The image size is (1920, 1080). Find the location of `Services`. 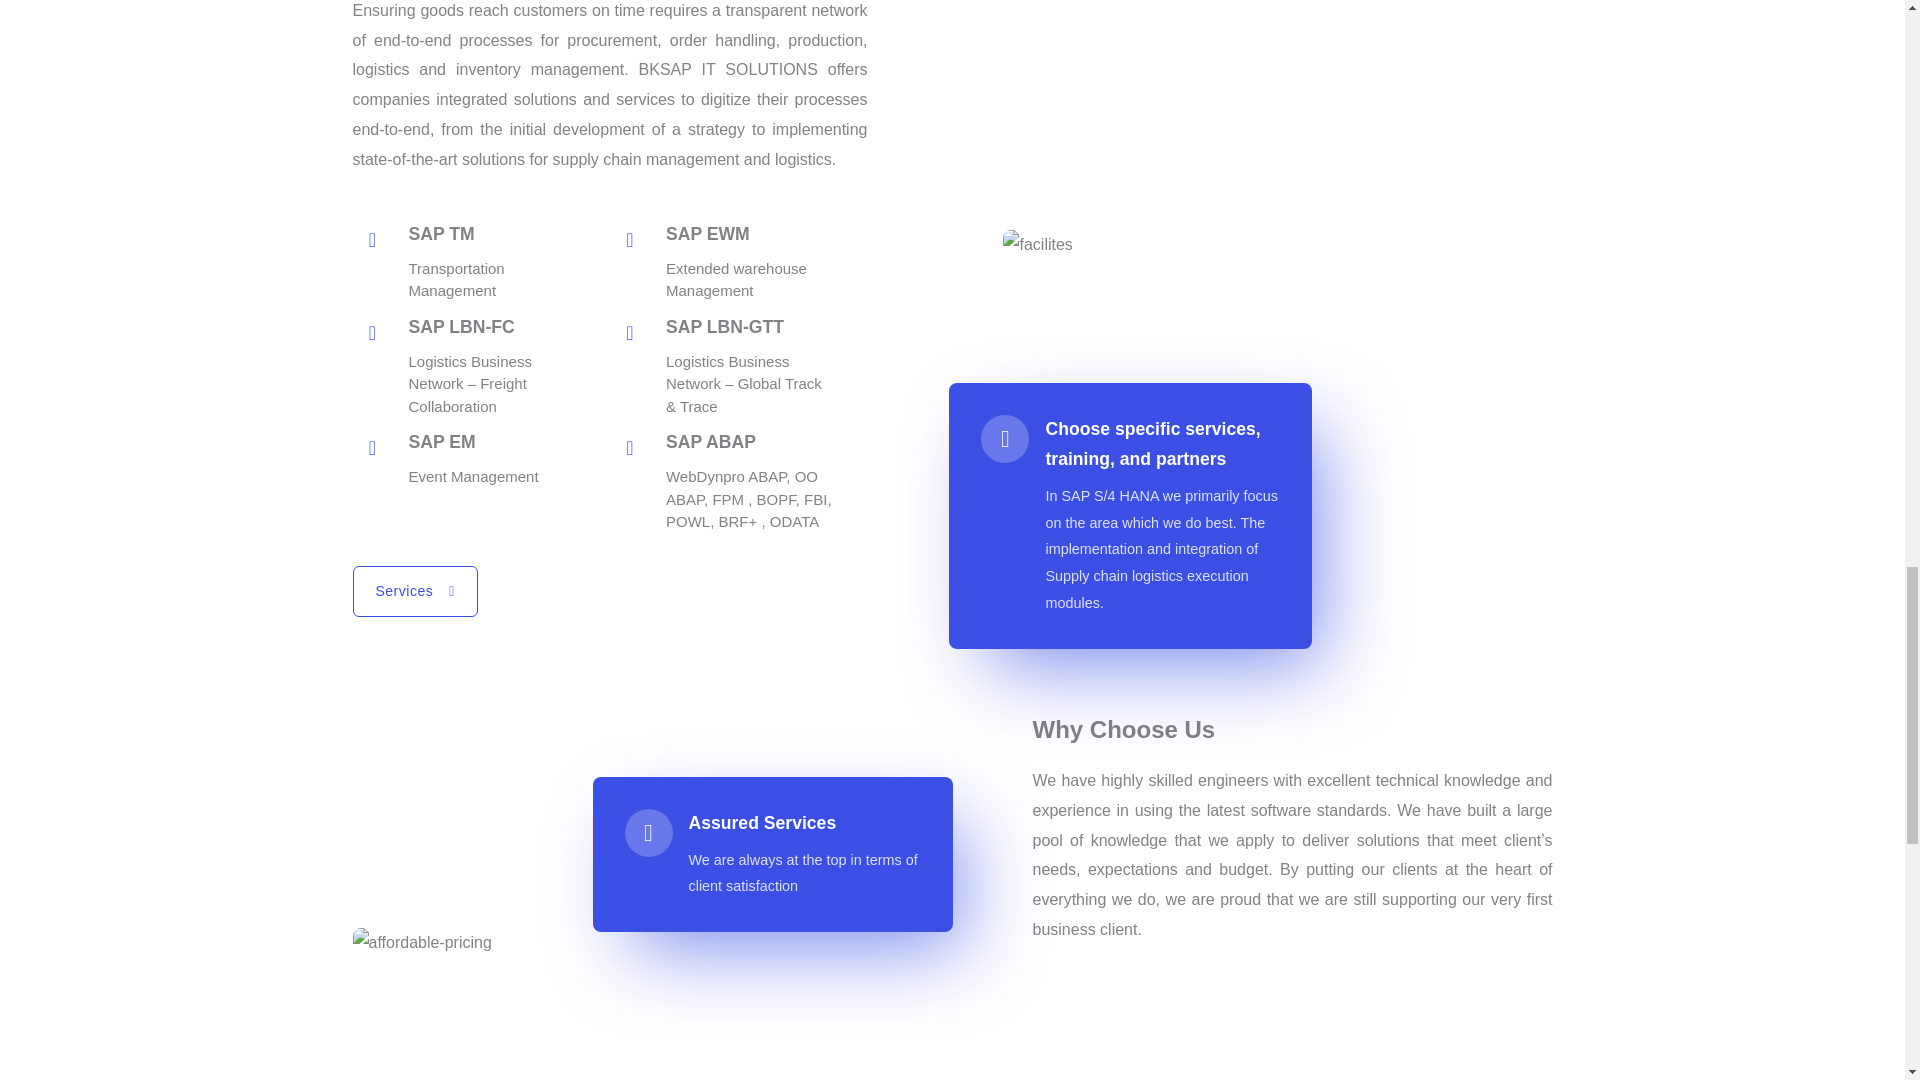

Services is located at coordinates (414, 590).